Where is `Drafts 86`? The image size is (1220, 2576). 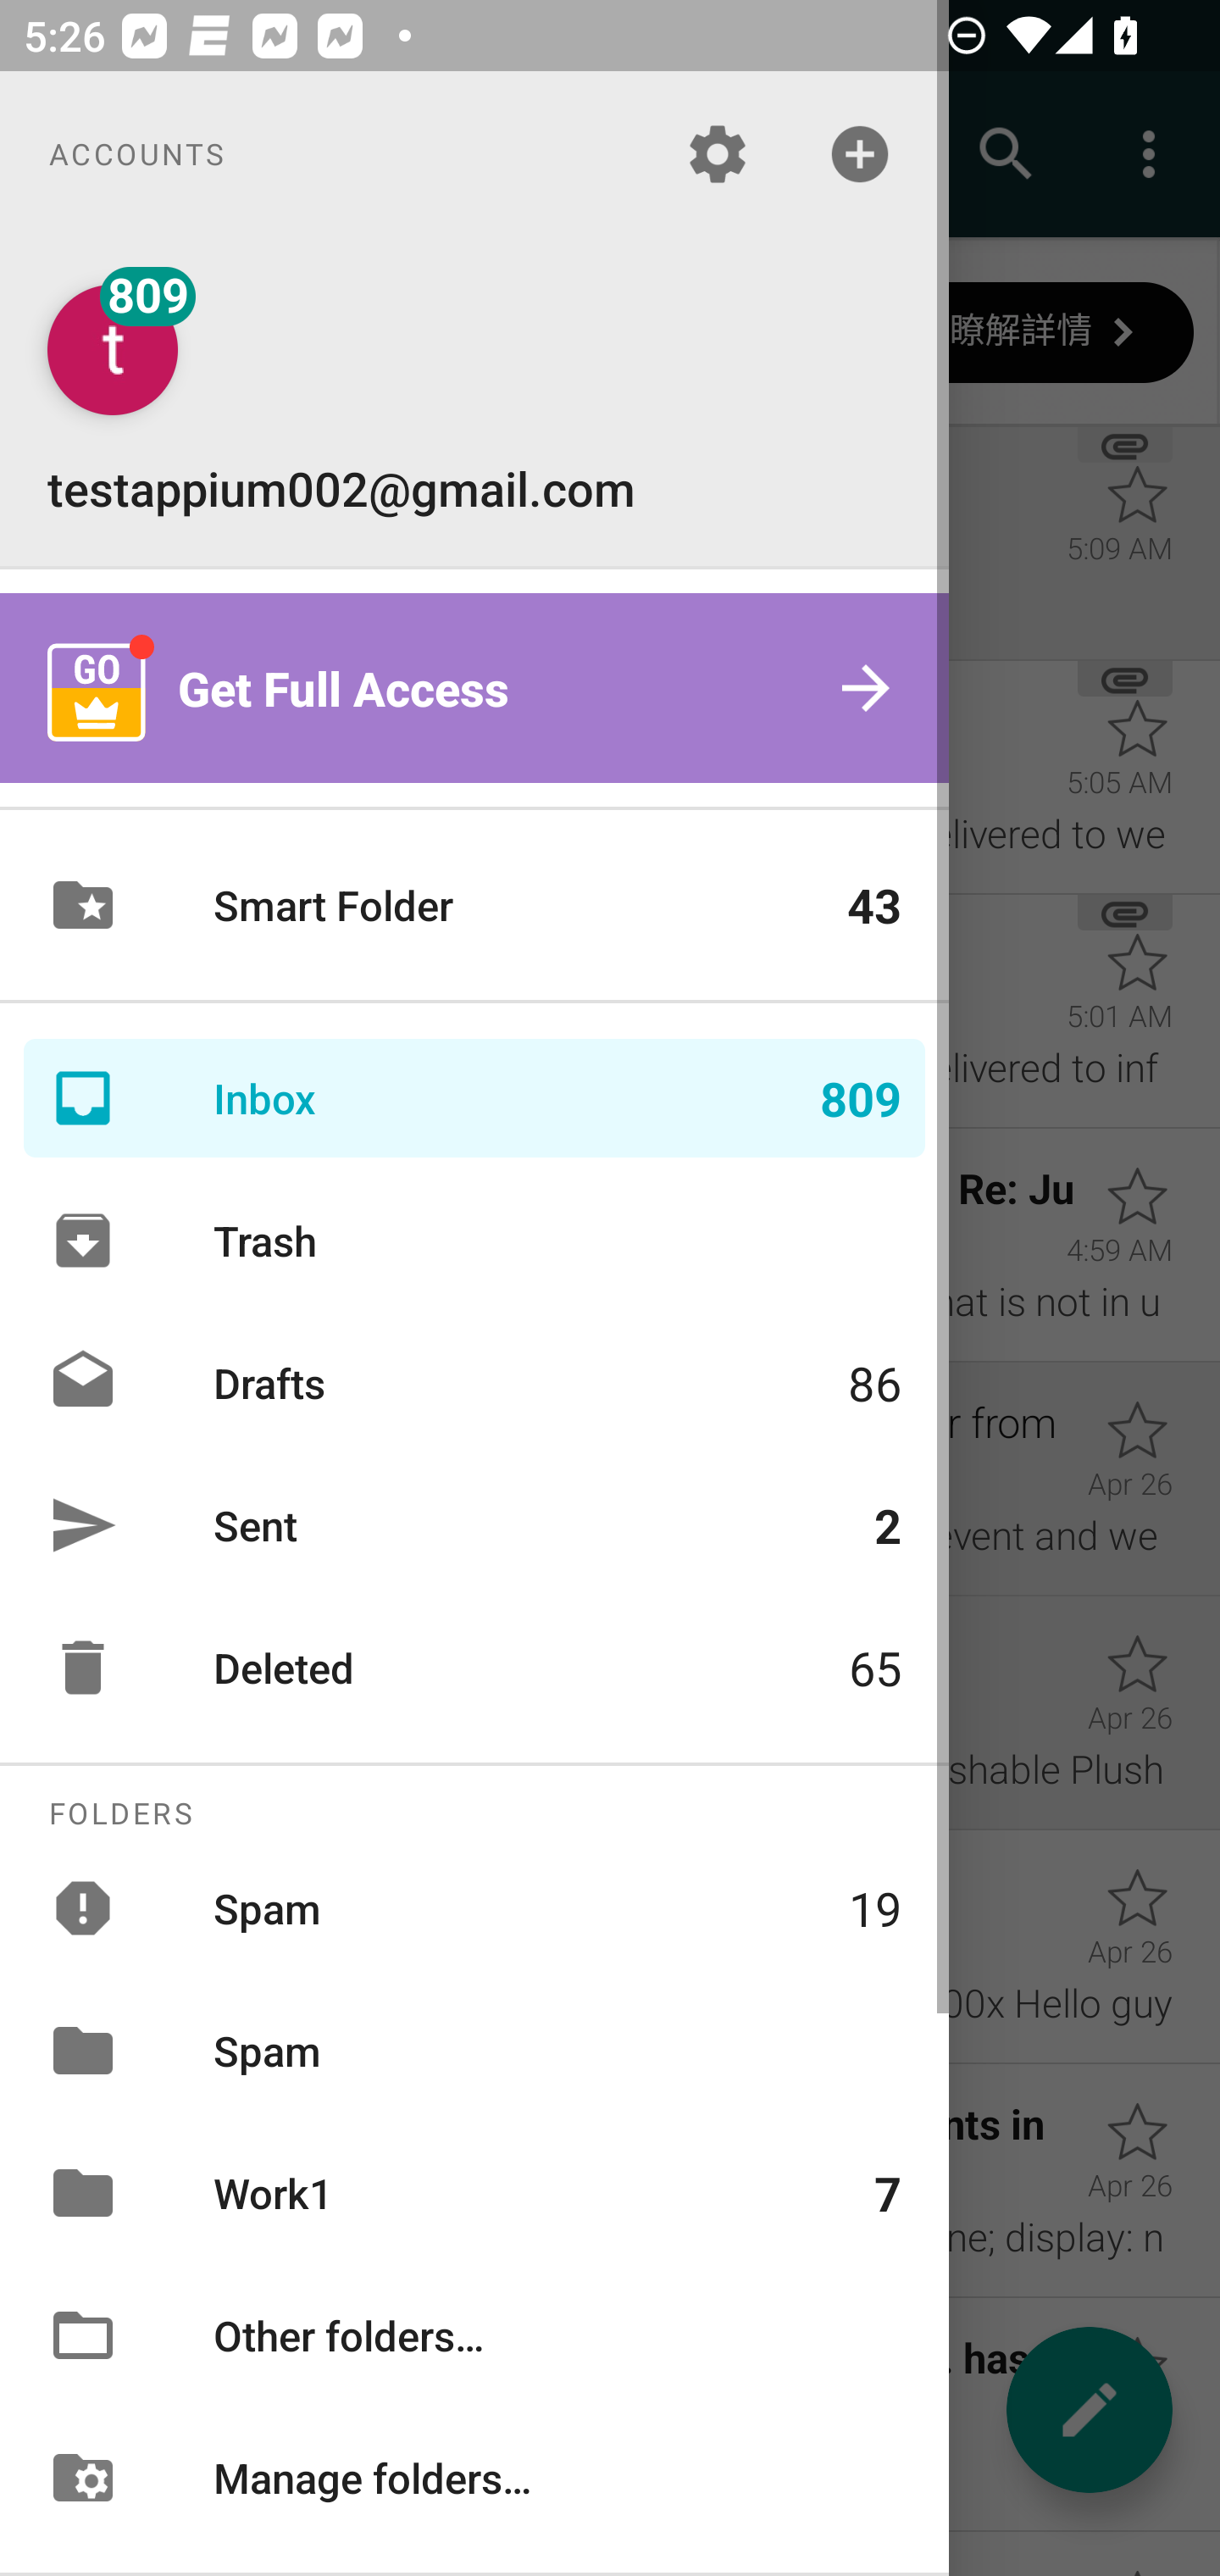
Drafts 86 is located at coordinates (474, 1381).